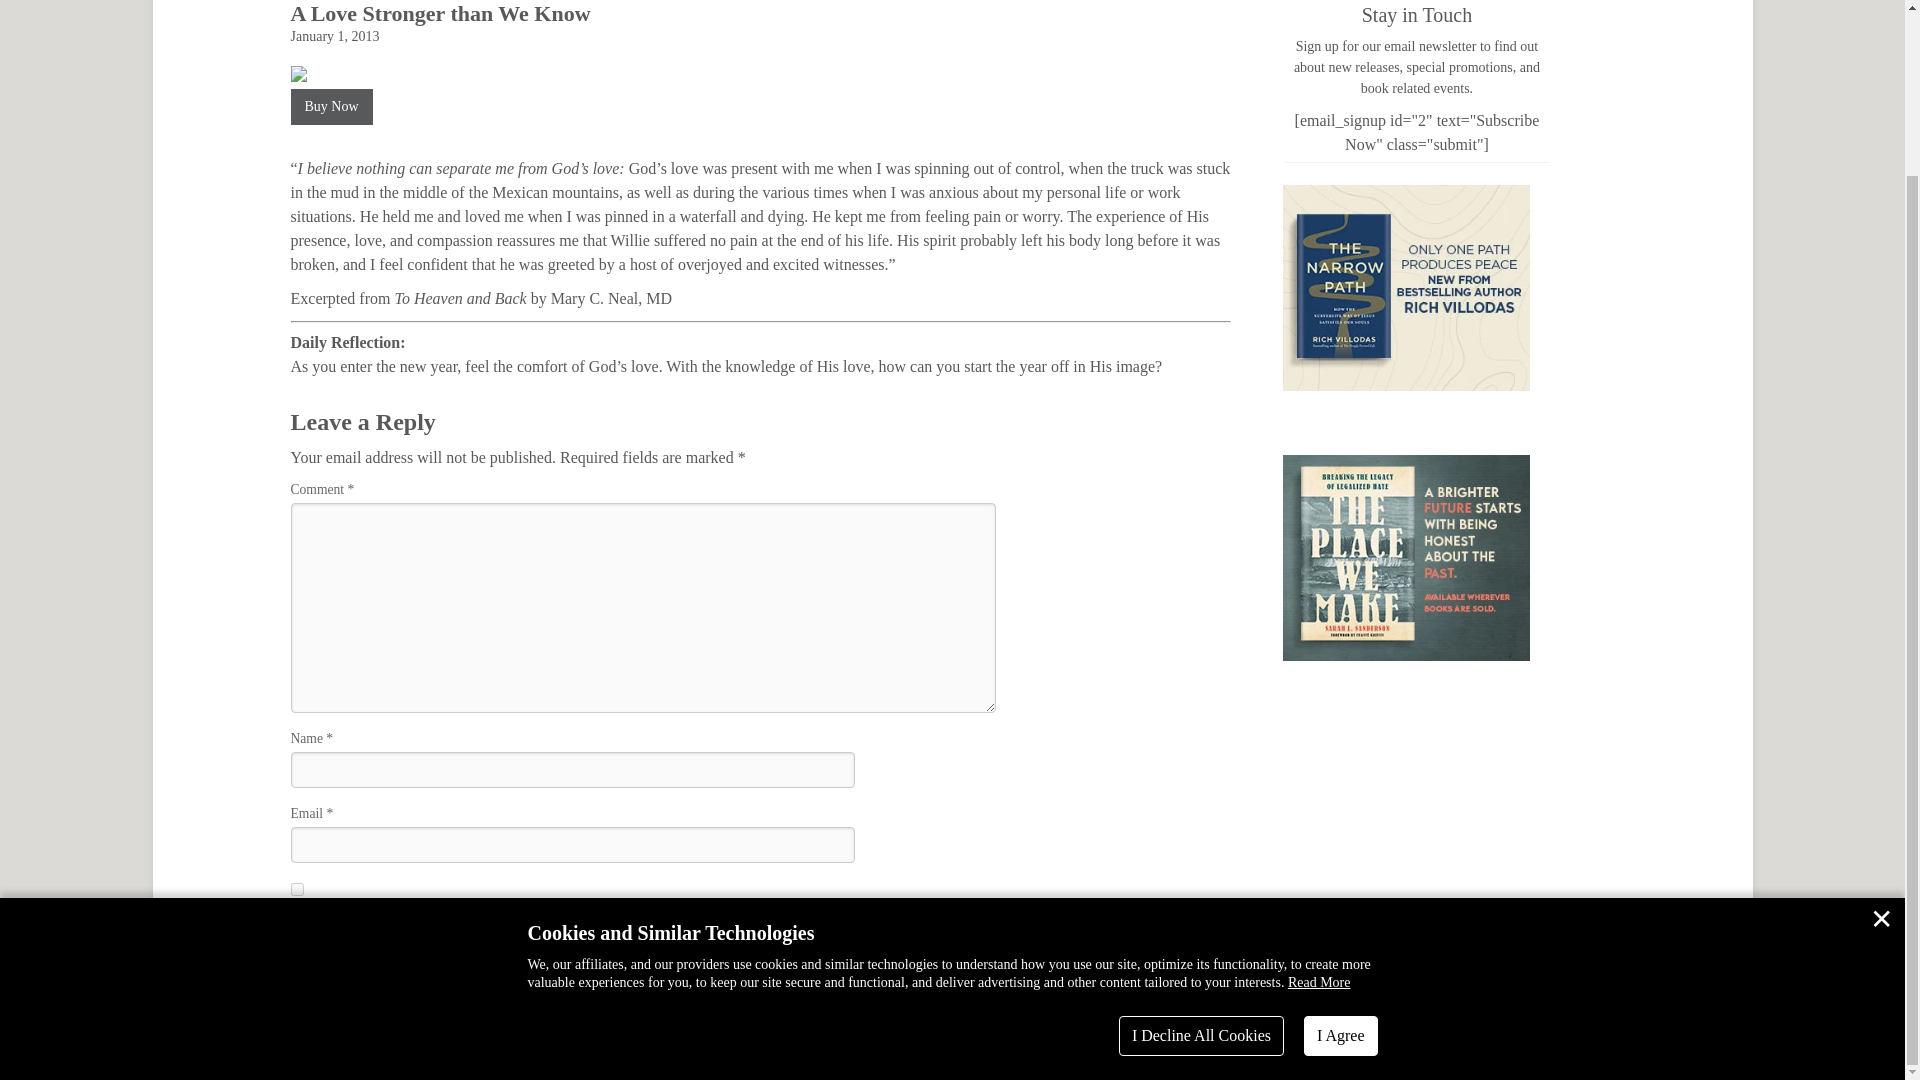  Describe the element at coordinates (296, 890) in the screenshot. I see `yes` at that location.